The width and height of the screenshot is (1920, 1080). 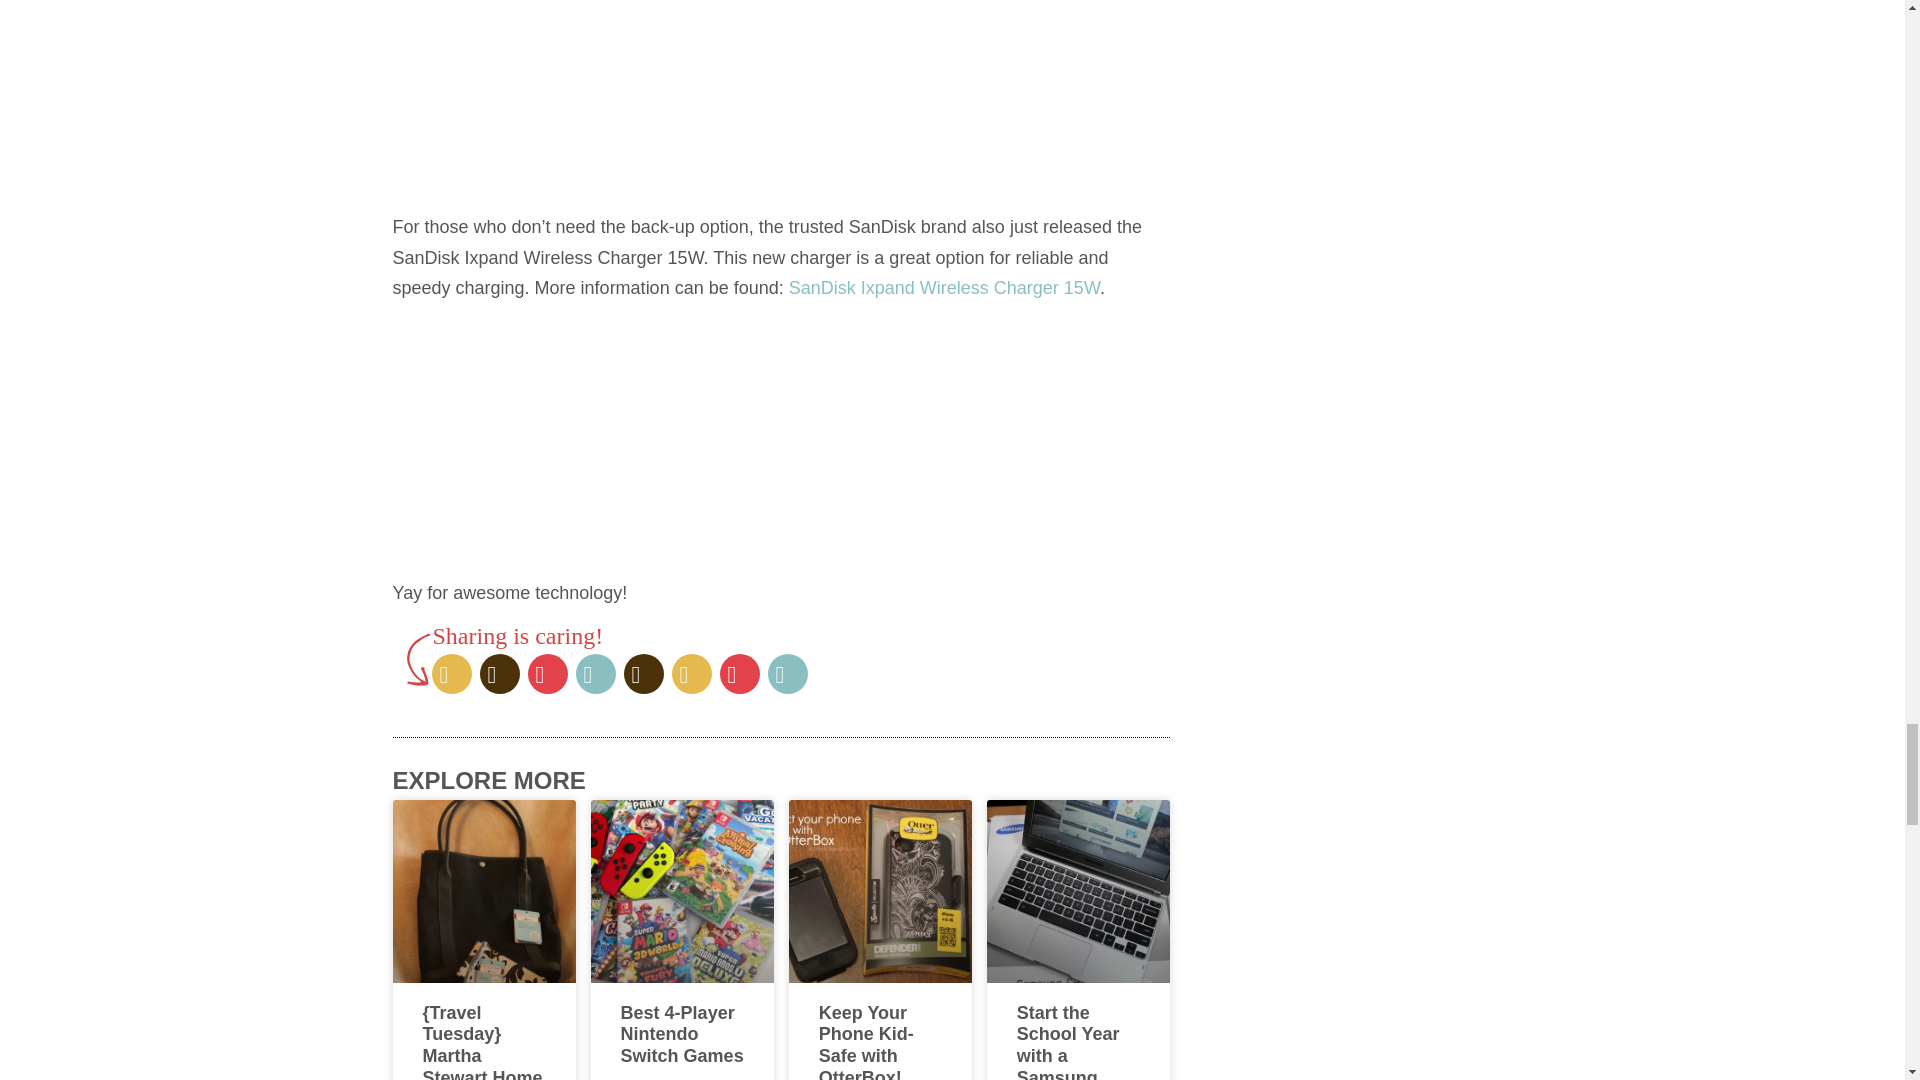 What do you see at coordinates (548, 674) in the screenshot?
I see `Pinterest` at bounding box center [548, 674].